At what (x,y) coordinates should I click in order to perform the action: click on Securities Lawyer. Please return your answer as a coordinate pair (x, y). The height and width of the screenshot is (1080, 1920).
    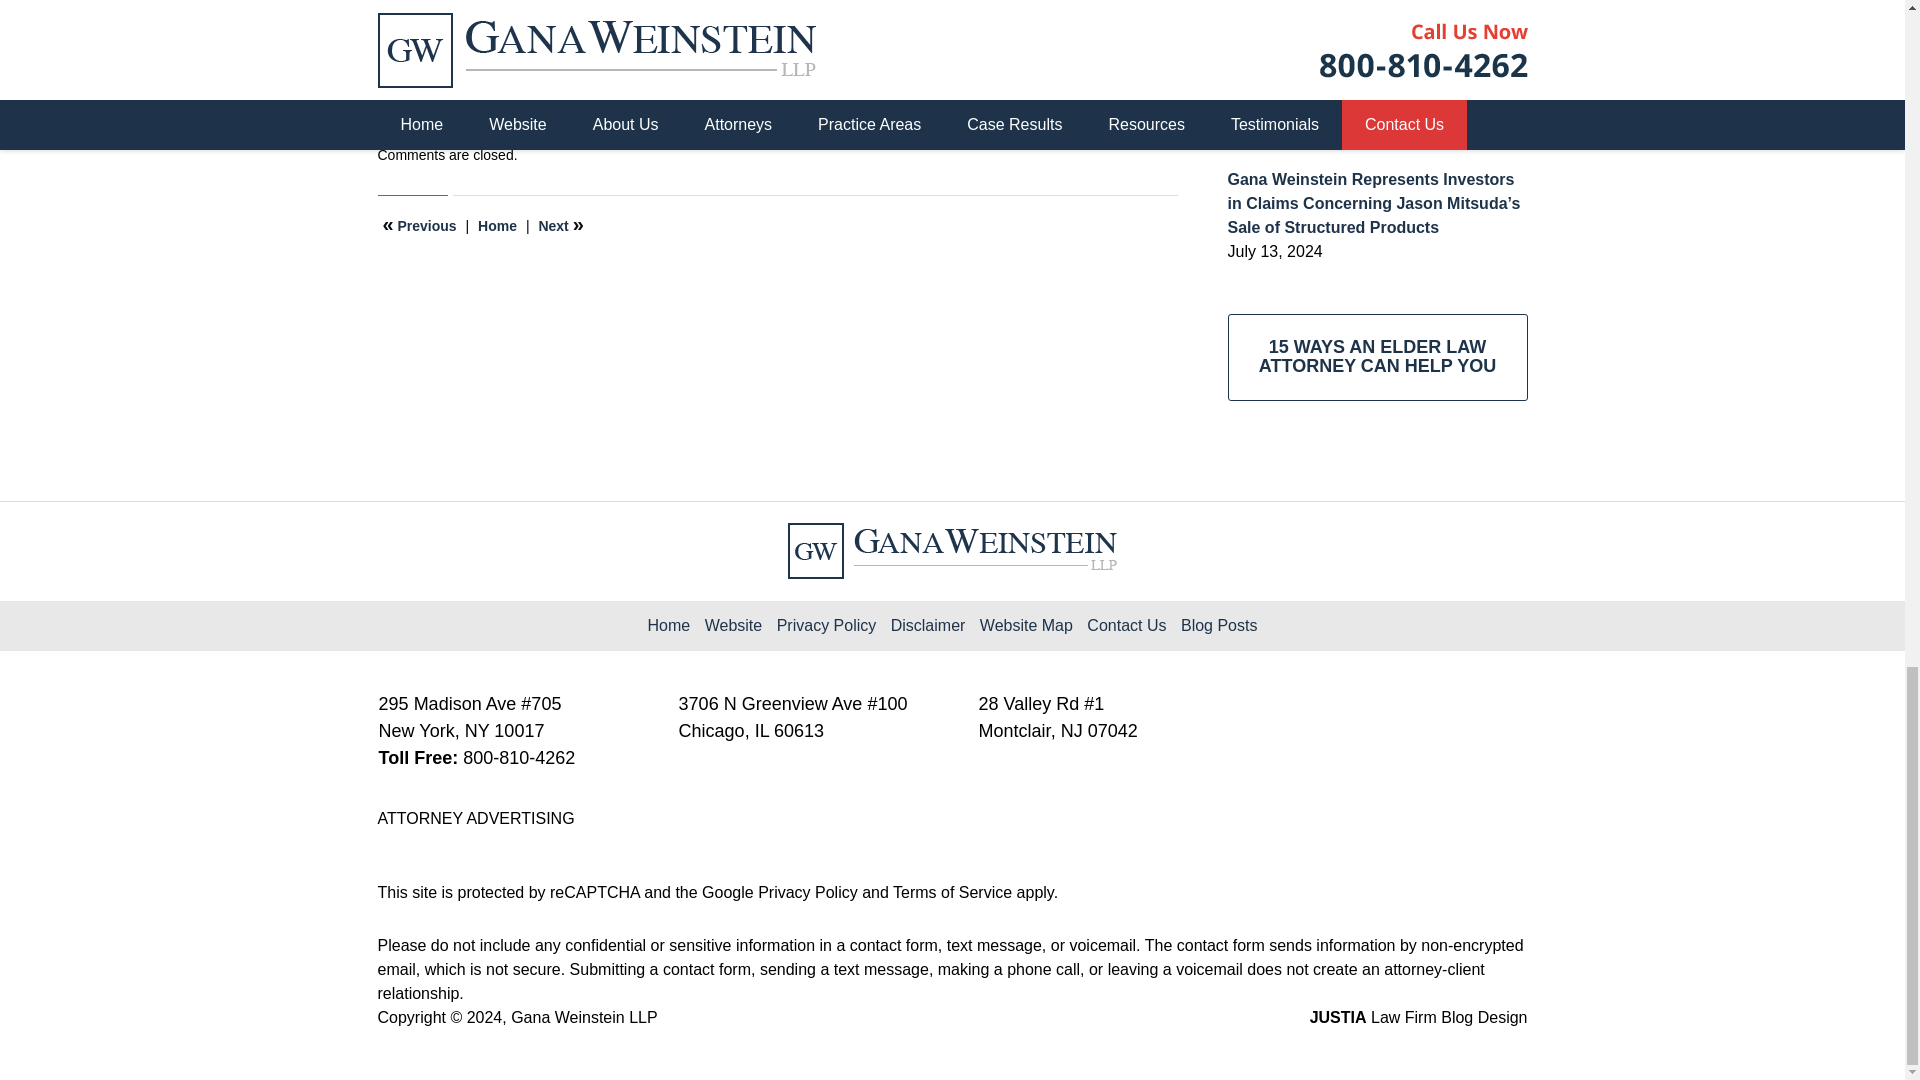
    Looking at the image, I should click on (502, 112).